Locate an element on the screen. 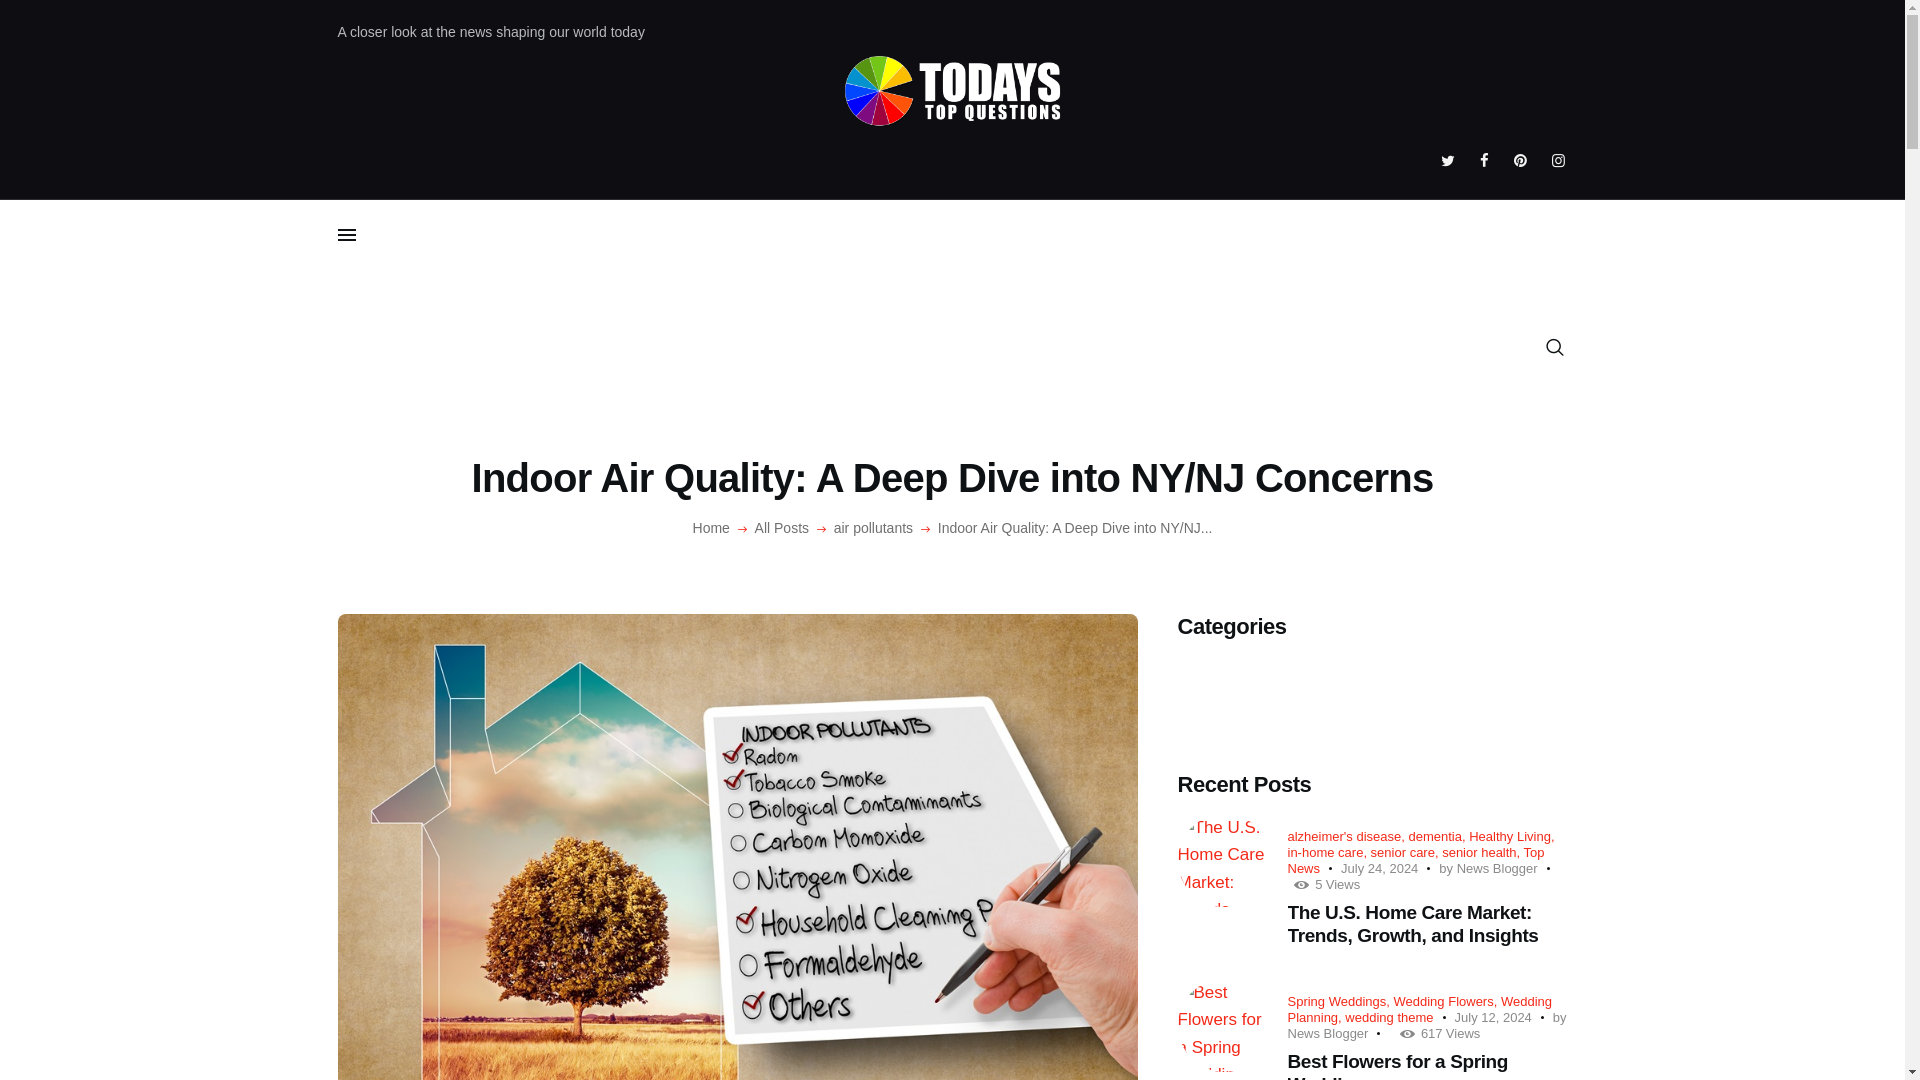  All Posts is located at coordinates (781, 527).